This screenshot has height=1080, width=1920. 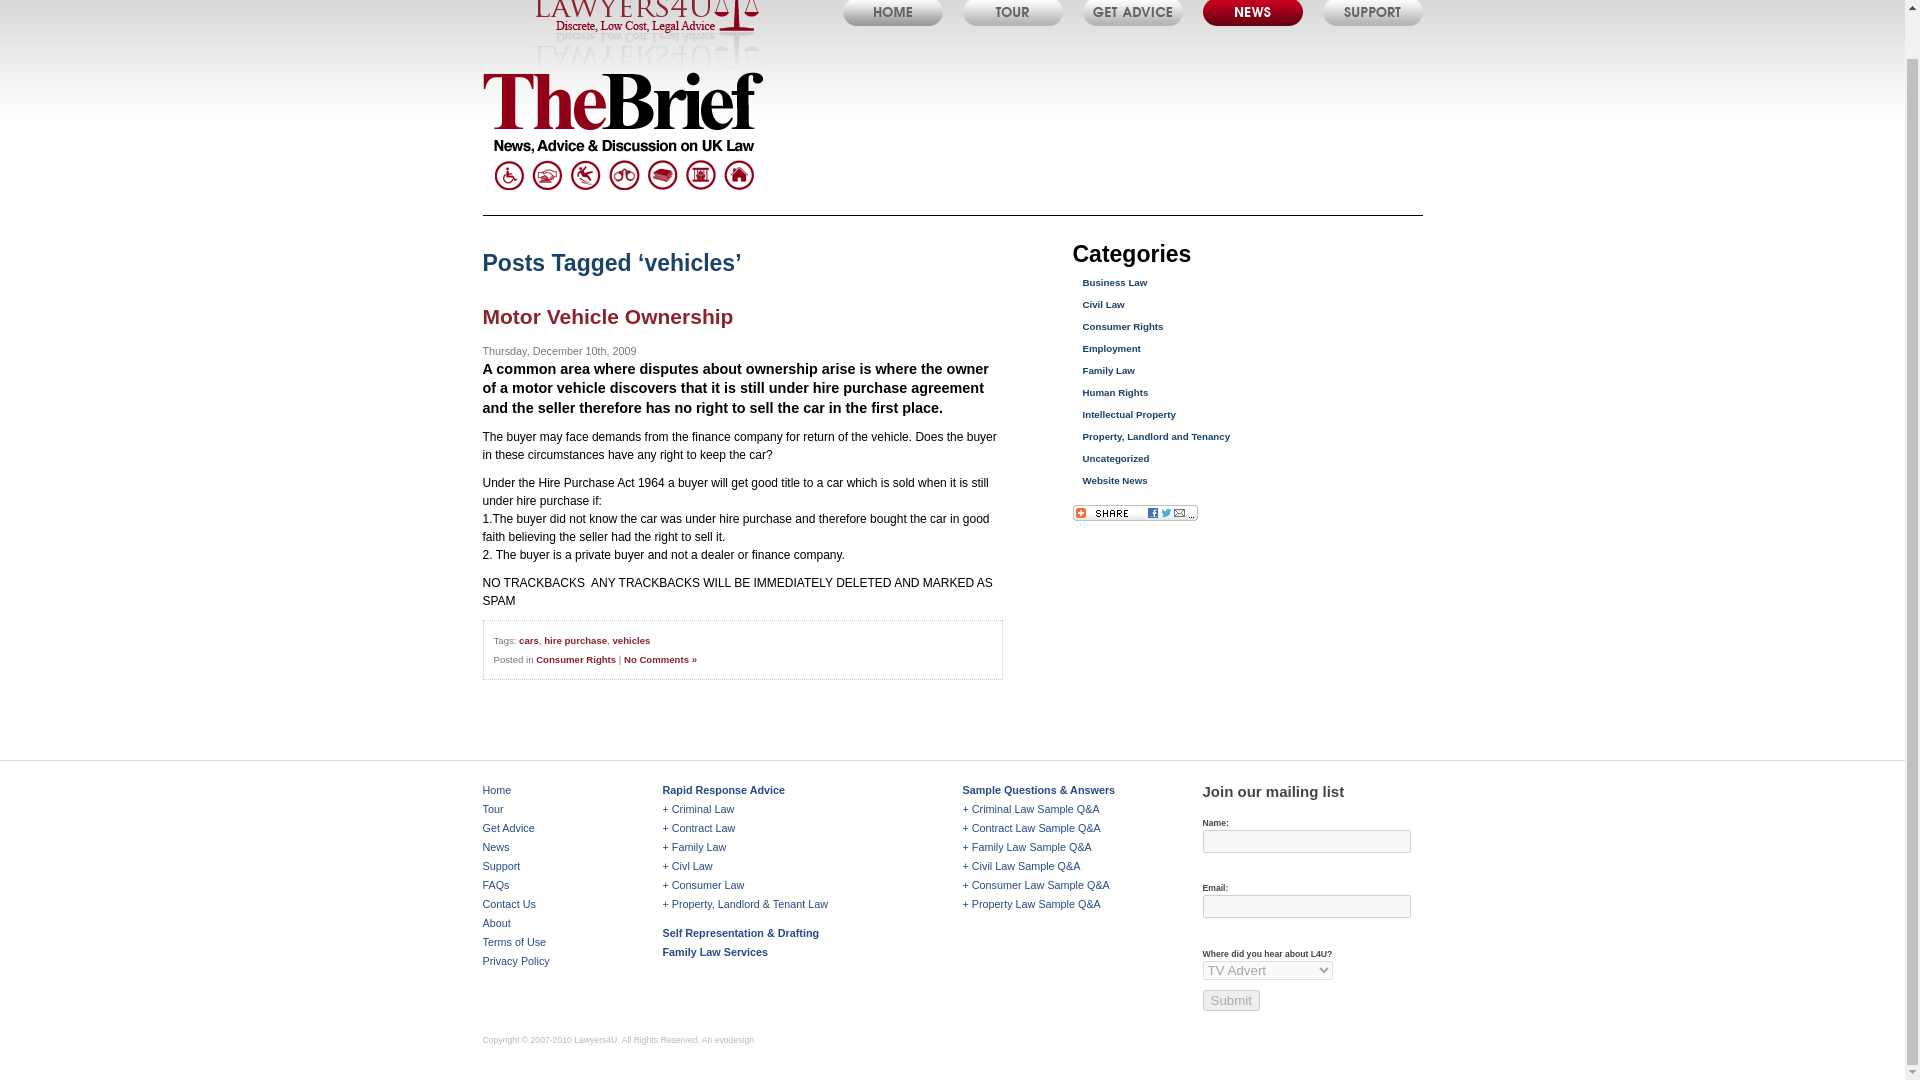 What do you see at coordinates (574, 640) in the screenshot?
I see `hire purchase` at bounding box center [574, 640].